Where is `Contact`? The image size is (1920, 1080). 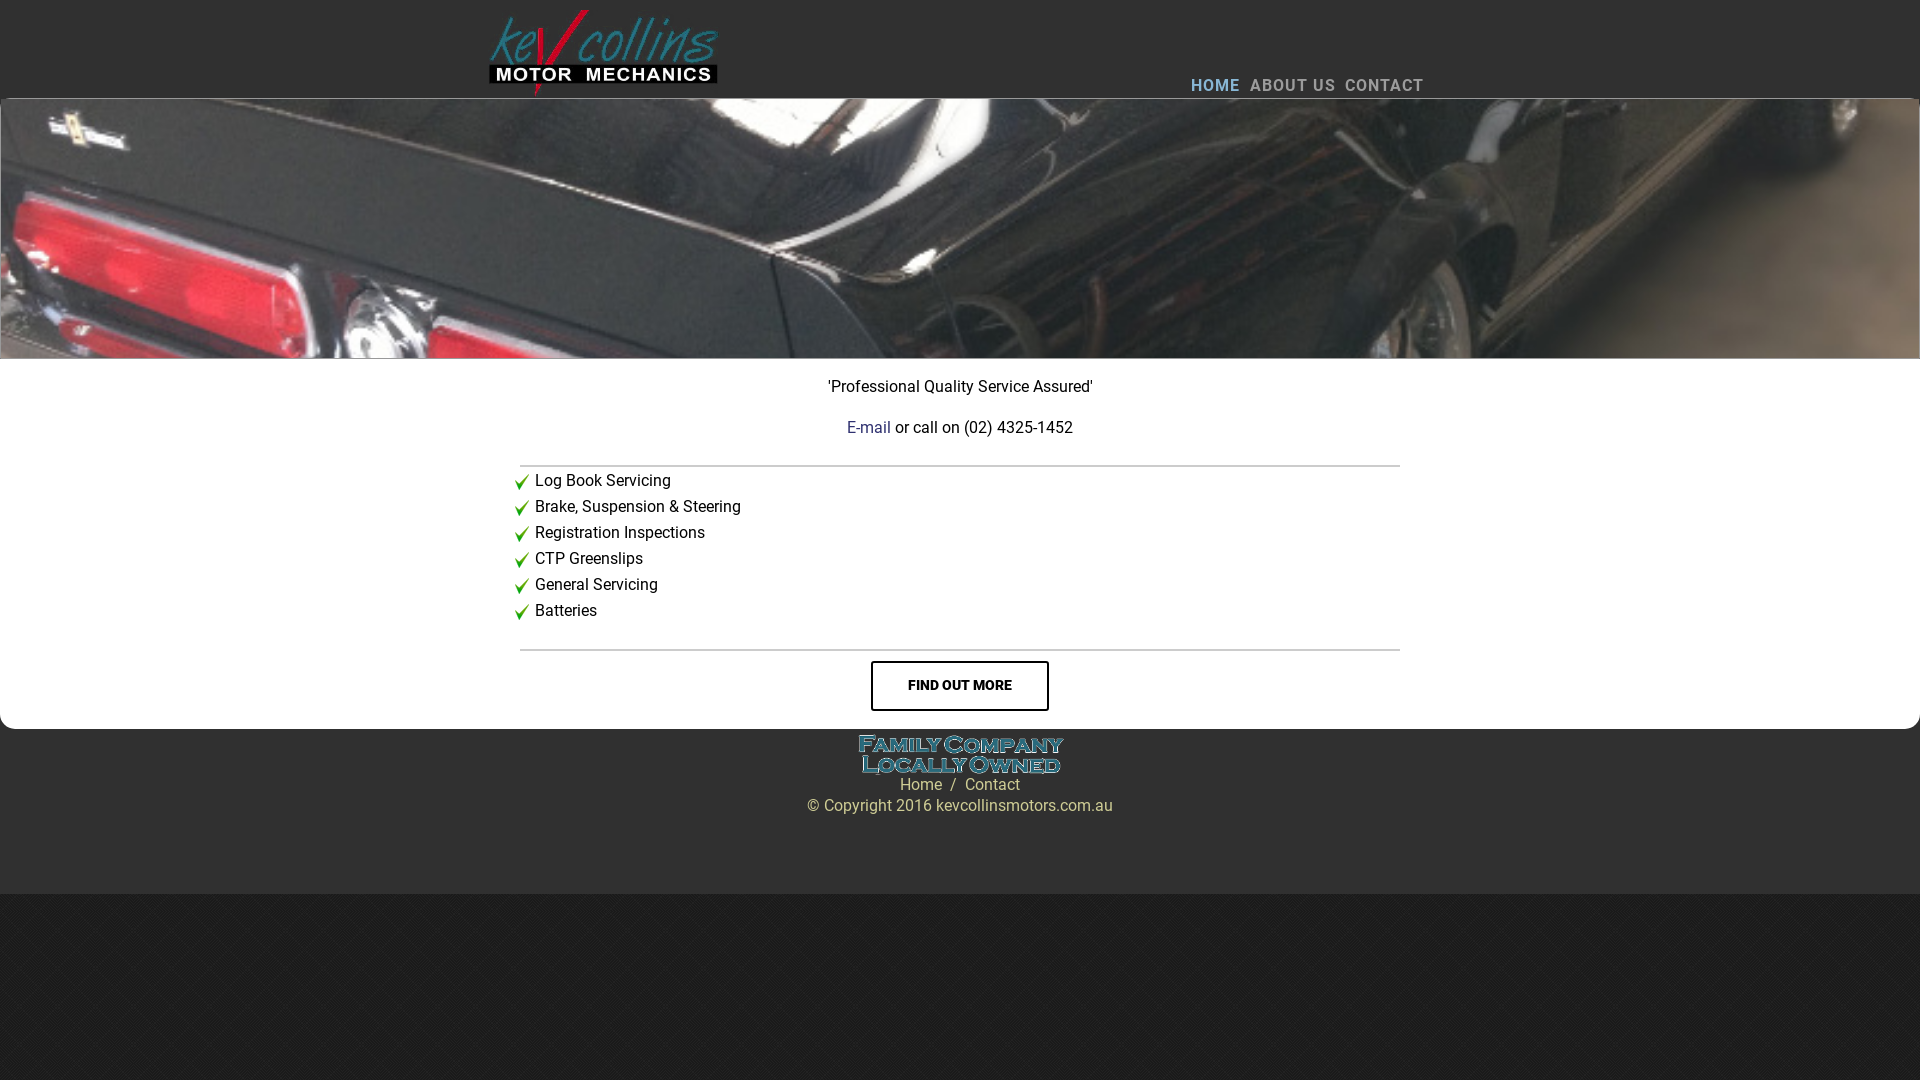 Contact is located at coordinates (992, 784).